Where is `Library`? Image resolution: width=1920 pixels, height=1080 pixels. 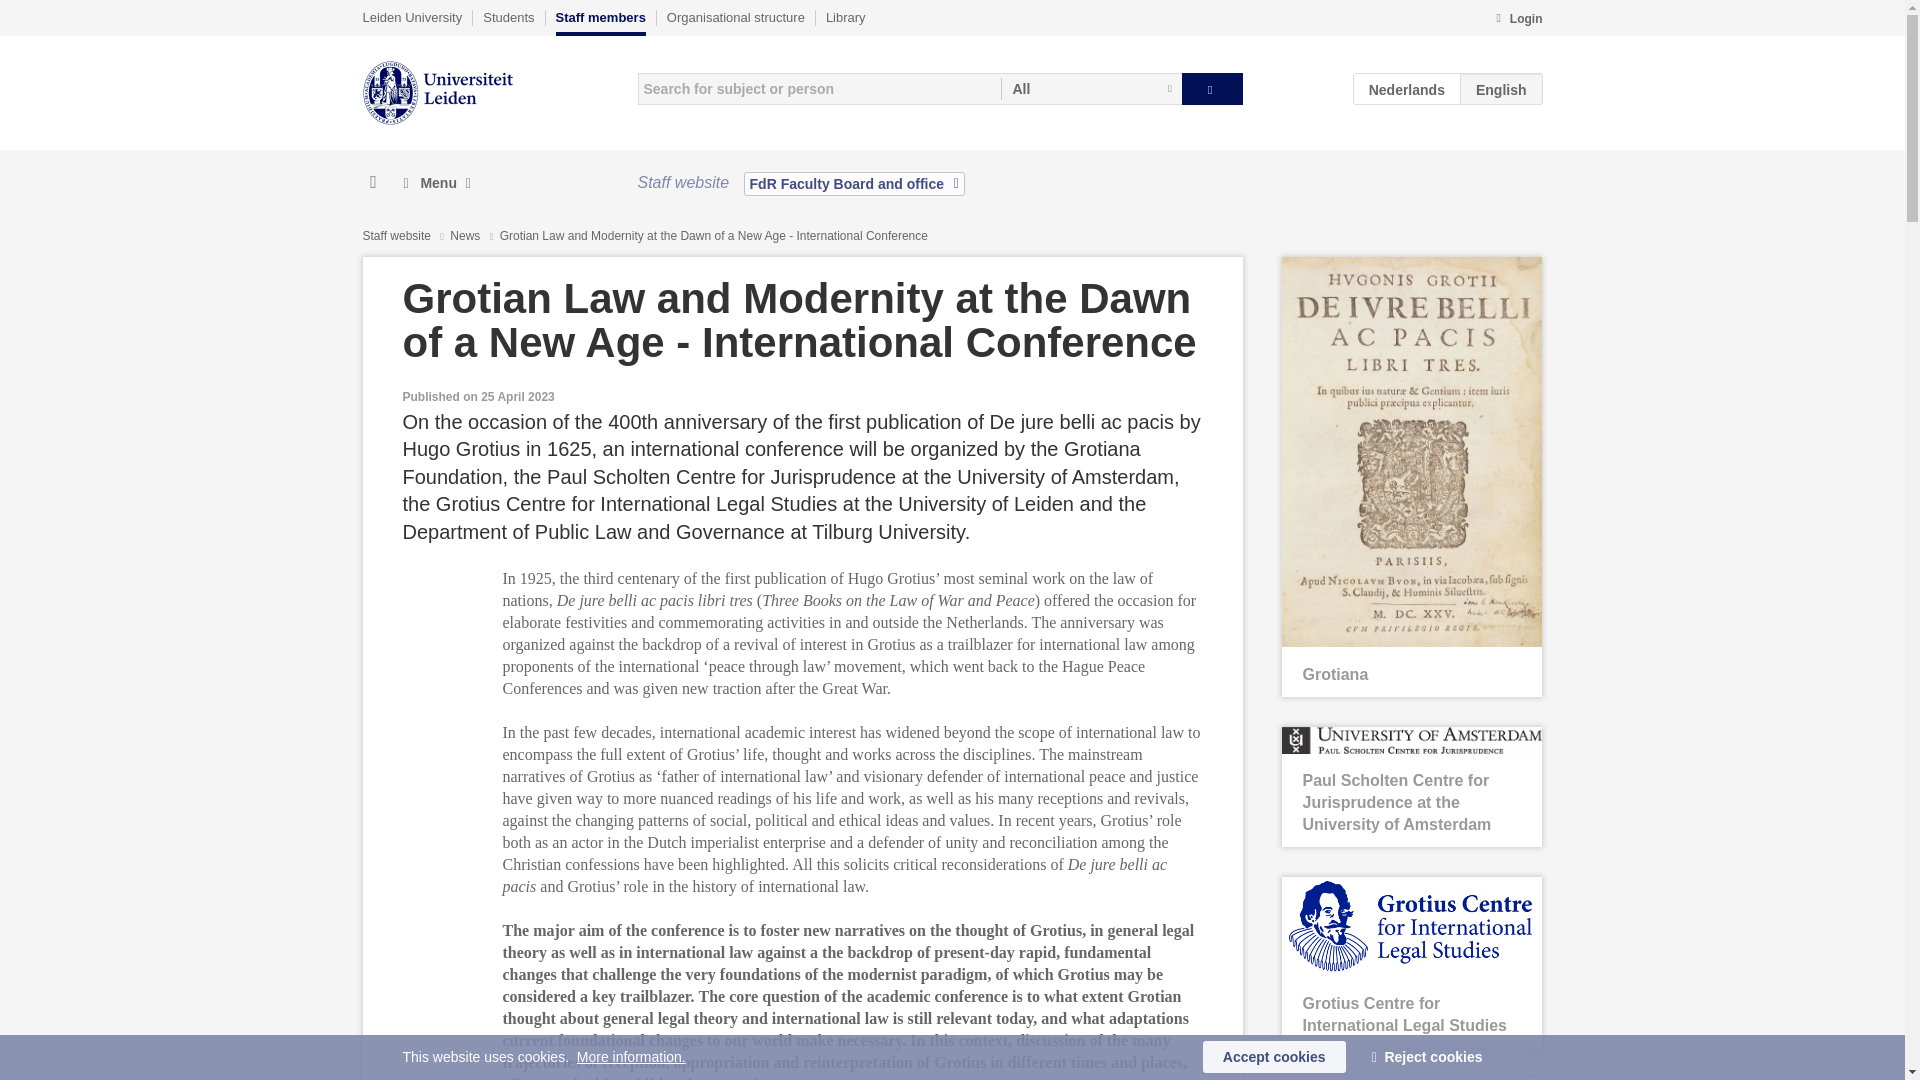
Library is located at coordinates (845, 17).